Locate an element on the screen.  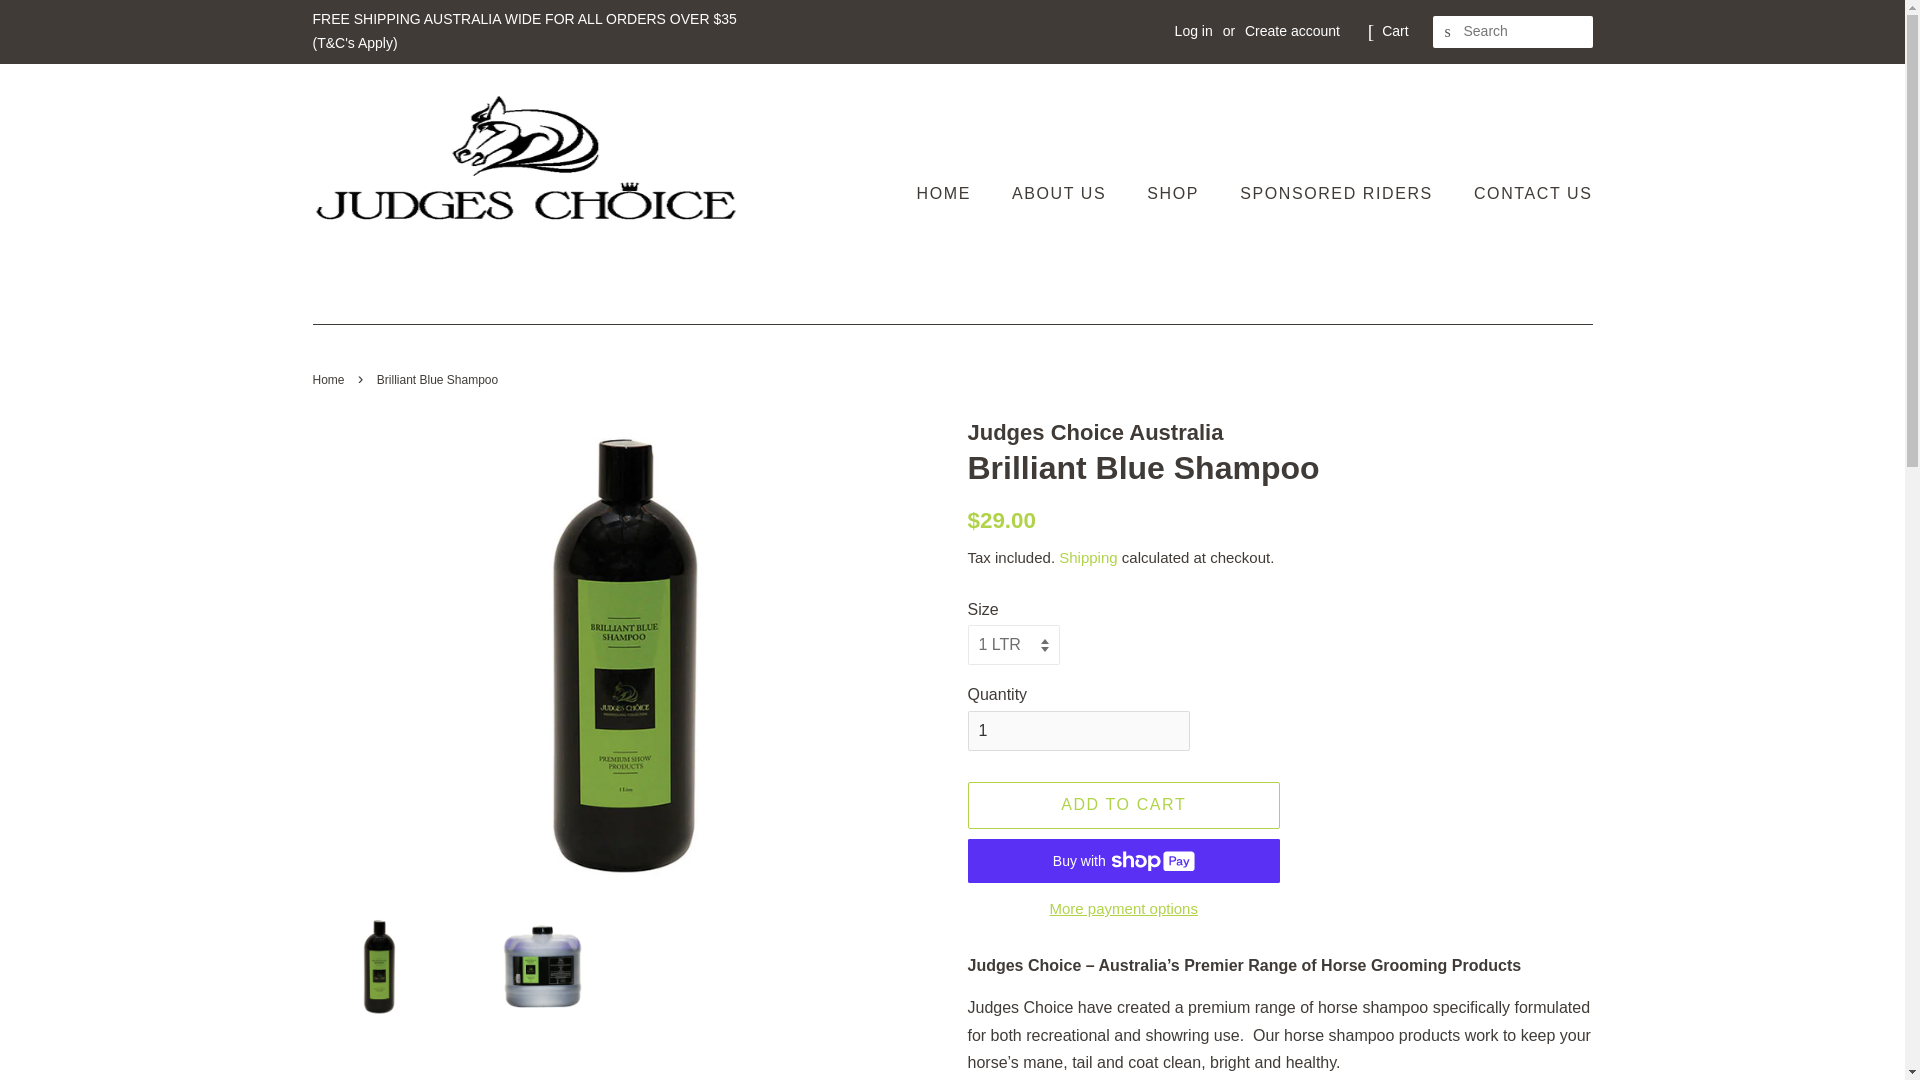
Shipping is located at coordinates (1088, 556).